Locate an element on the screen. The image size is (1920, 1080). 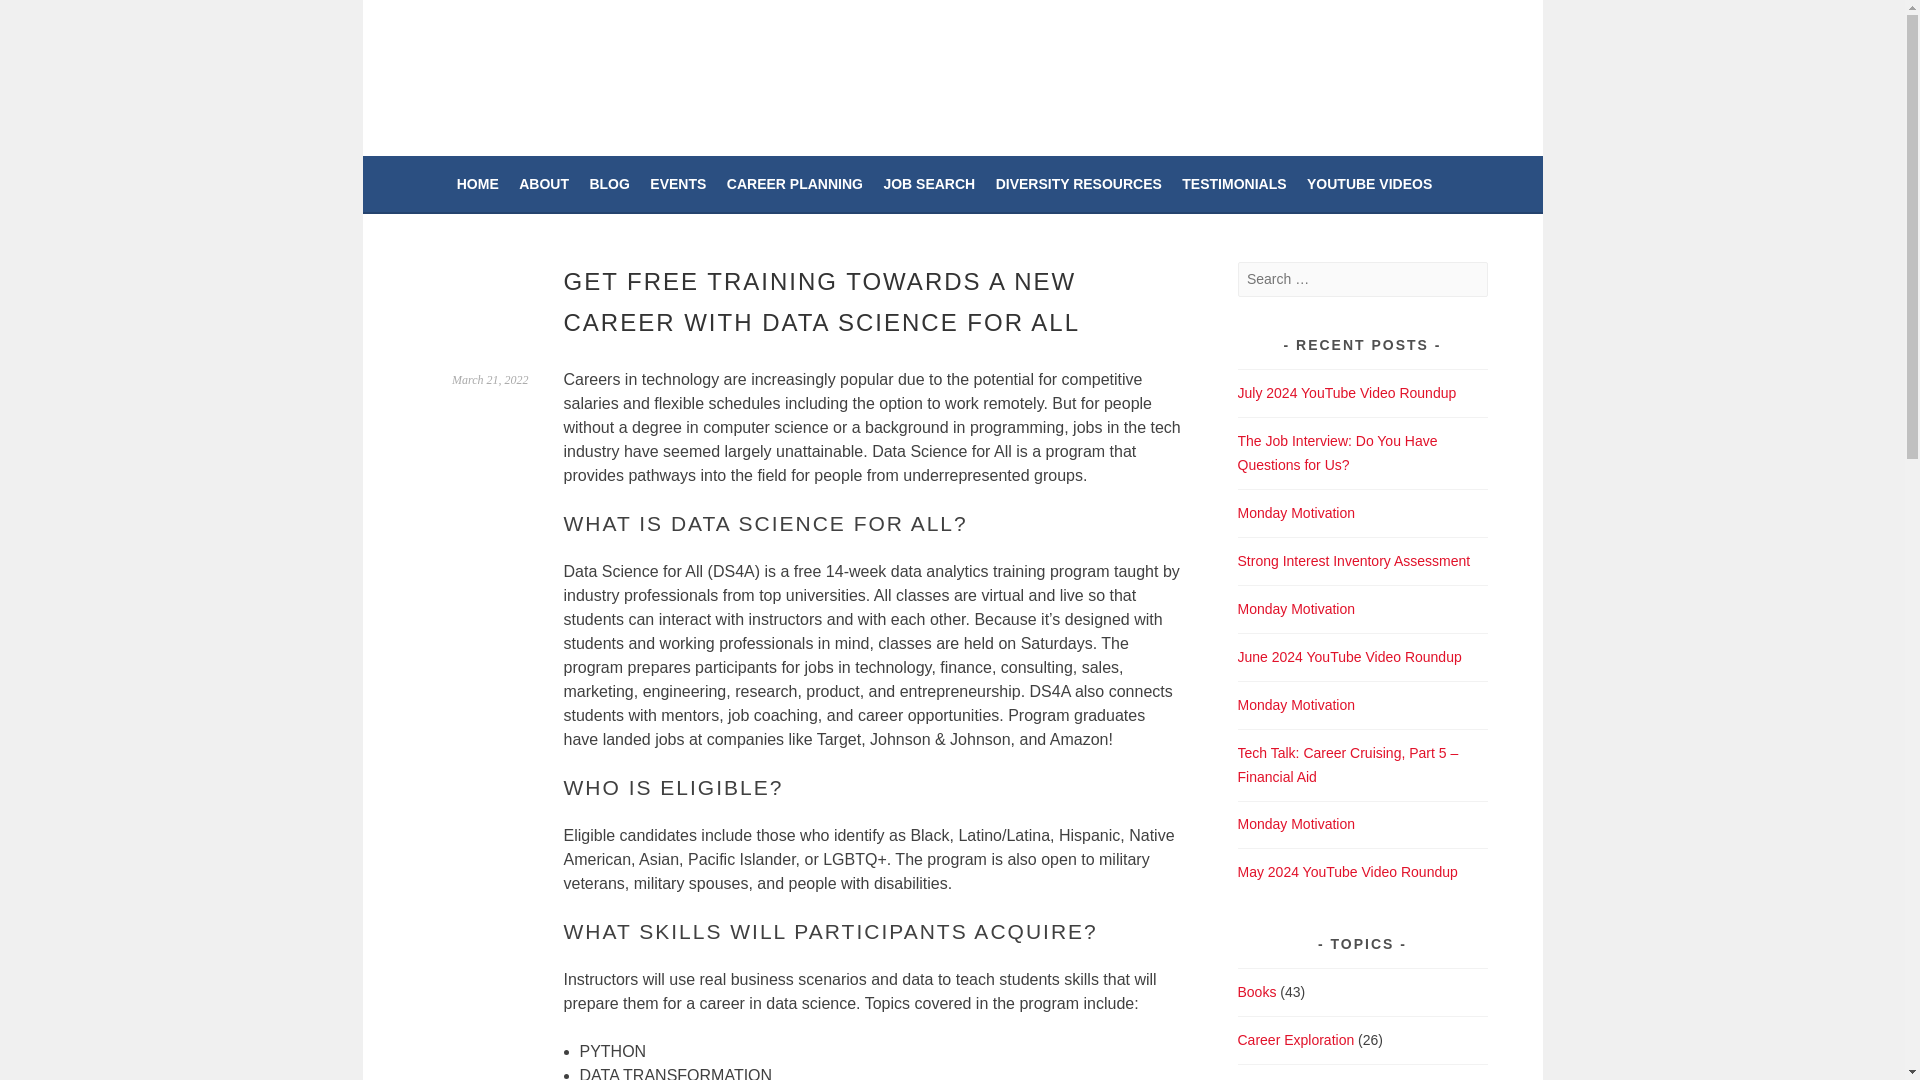
Baton Rouge Career Center is located at coordinates (732, 70).